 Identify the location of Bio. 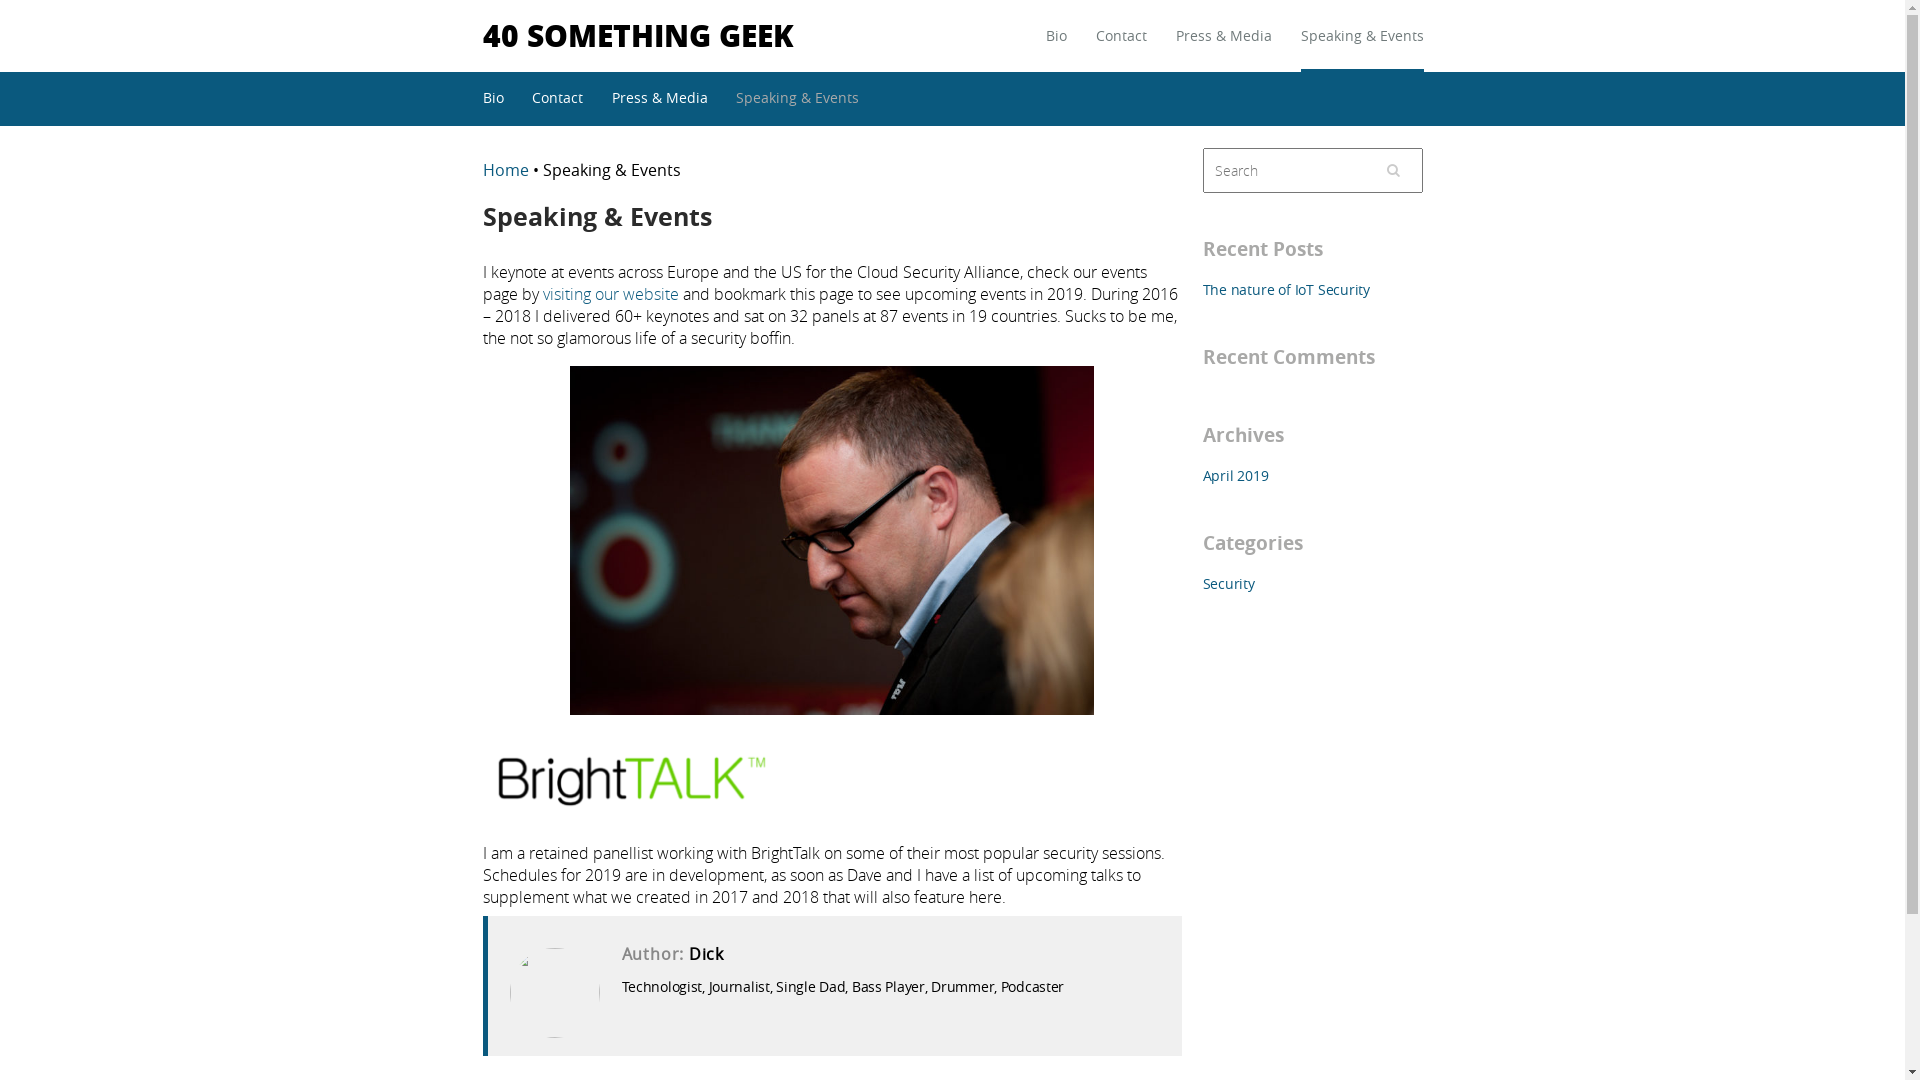
(492, 98).